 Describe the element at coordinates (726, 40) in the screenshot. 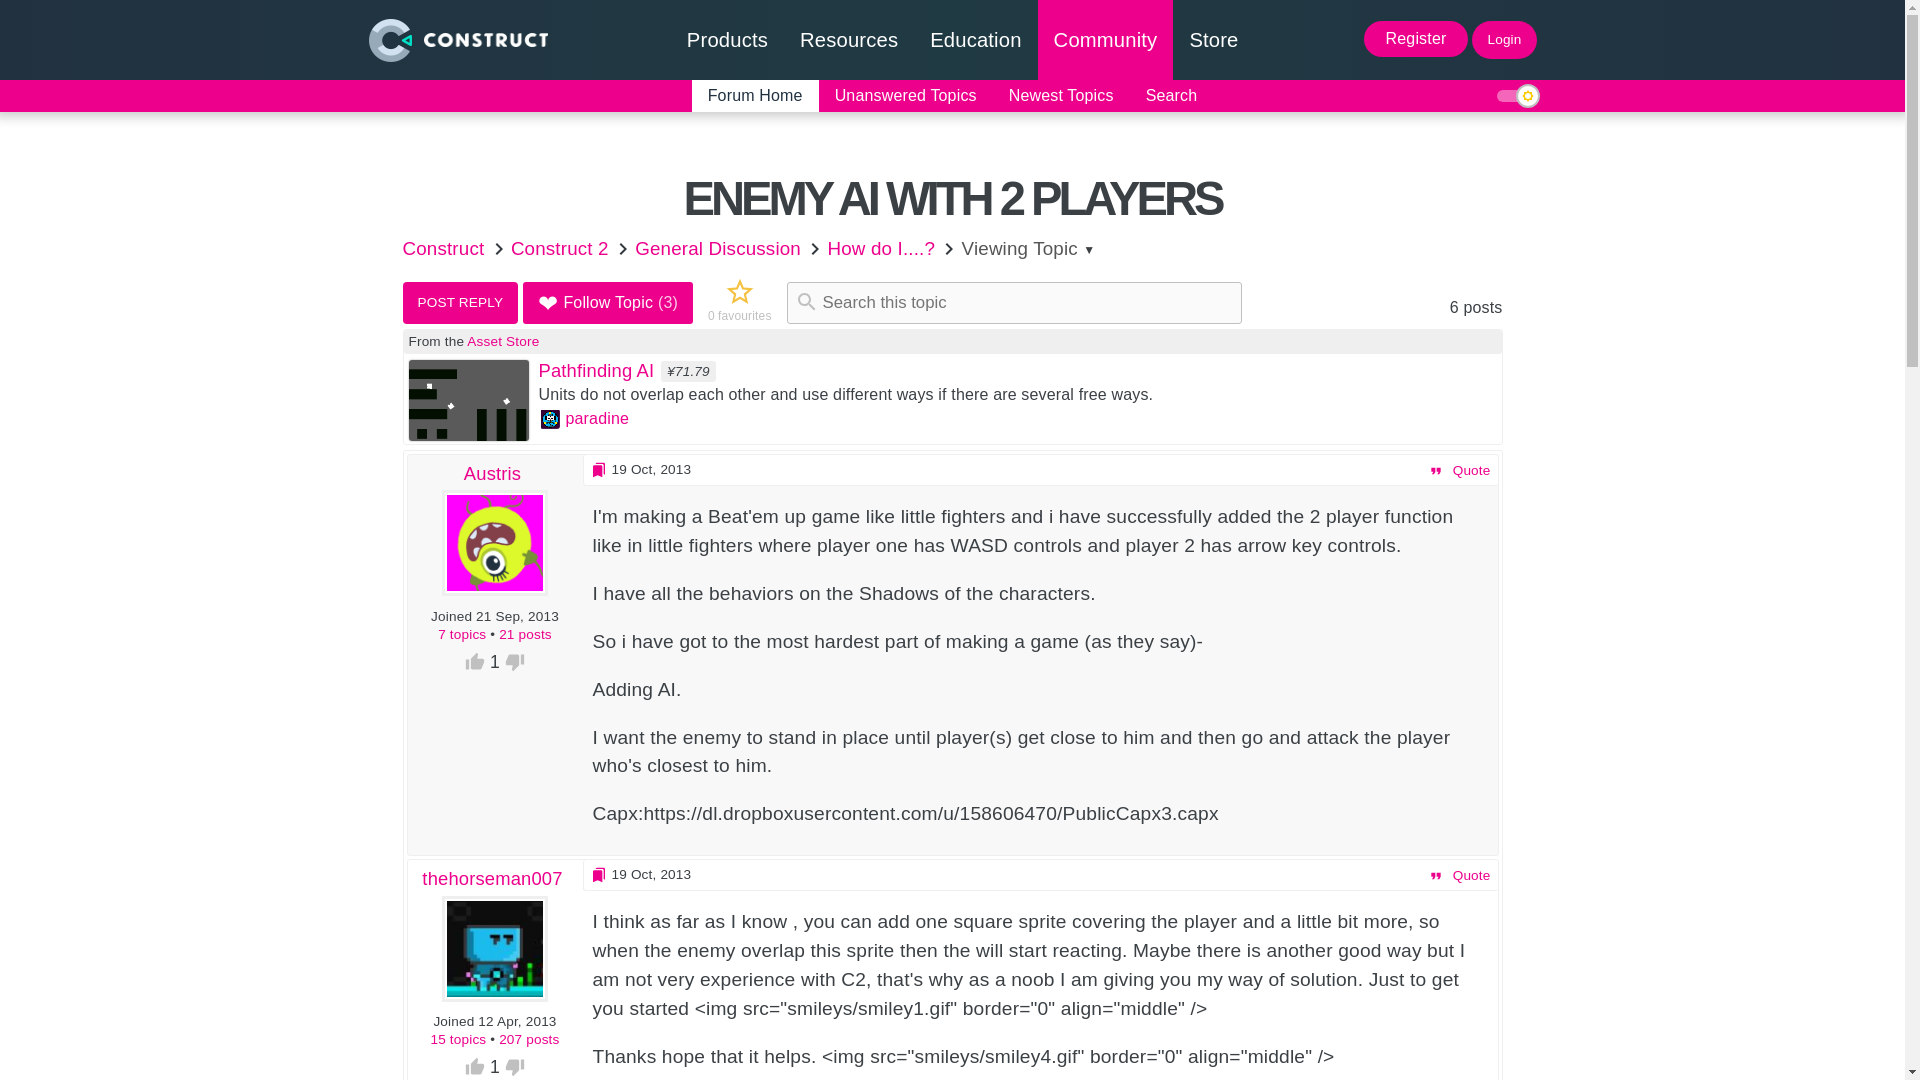

I see `Game maker` at that location.